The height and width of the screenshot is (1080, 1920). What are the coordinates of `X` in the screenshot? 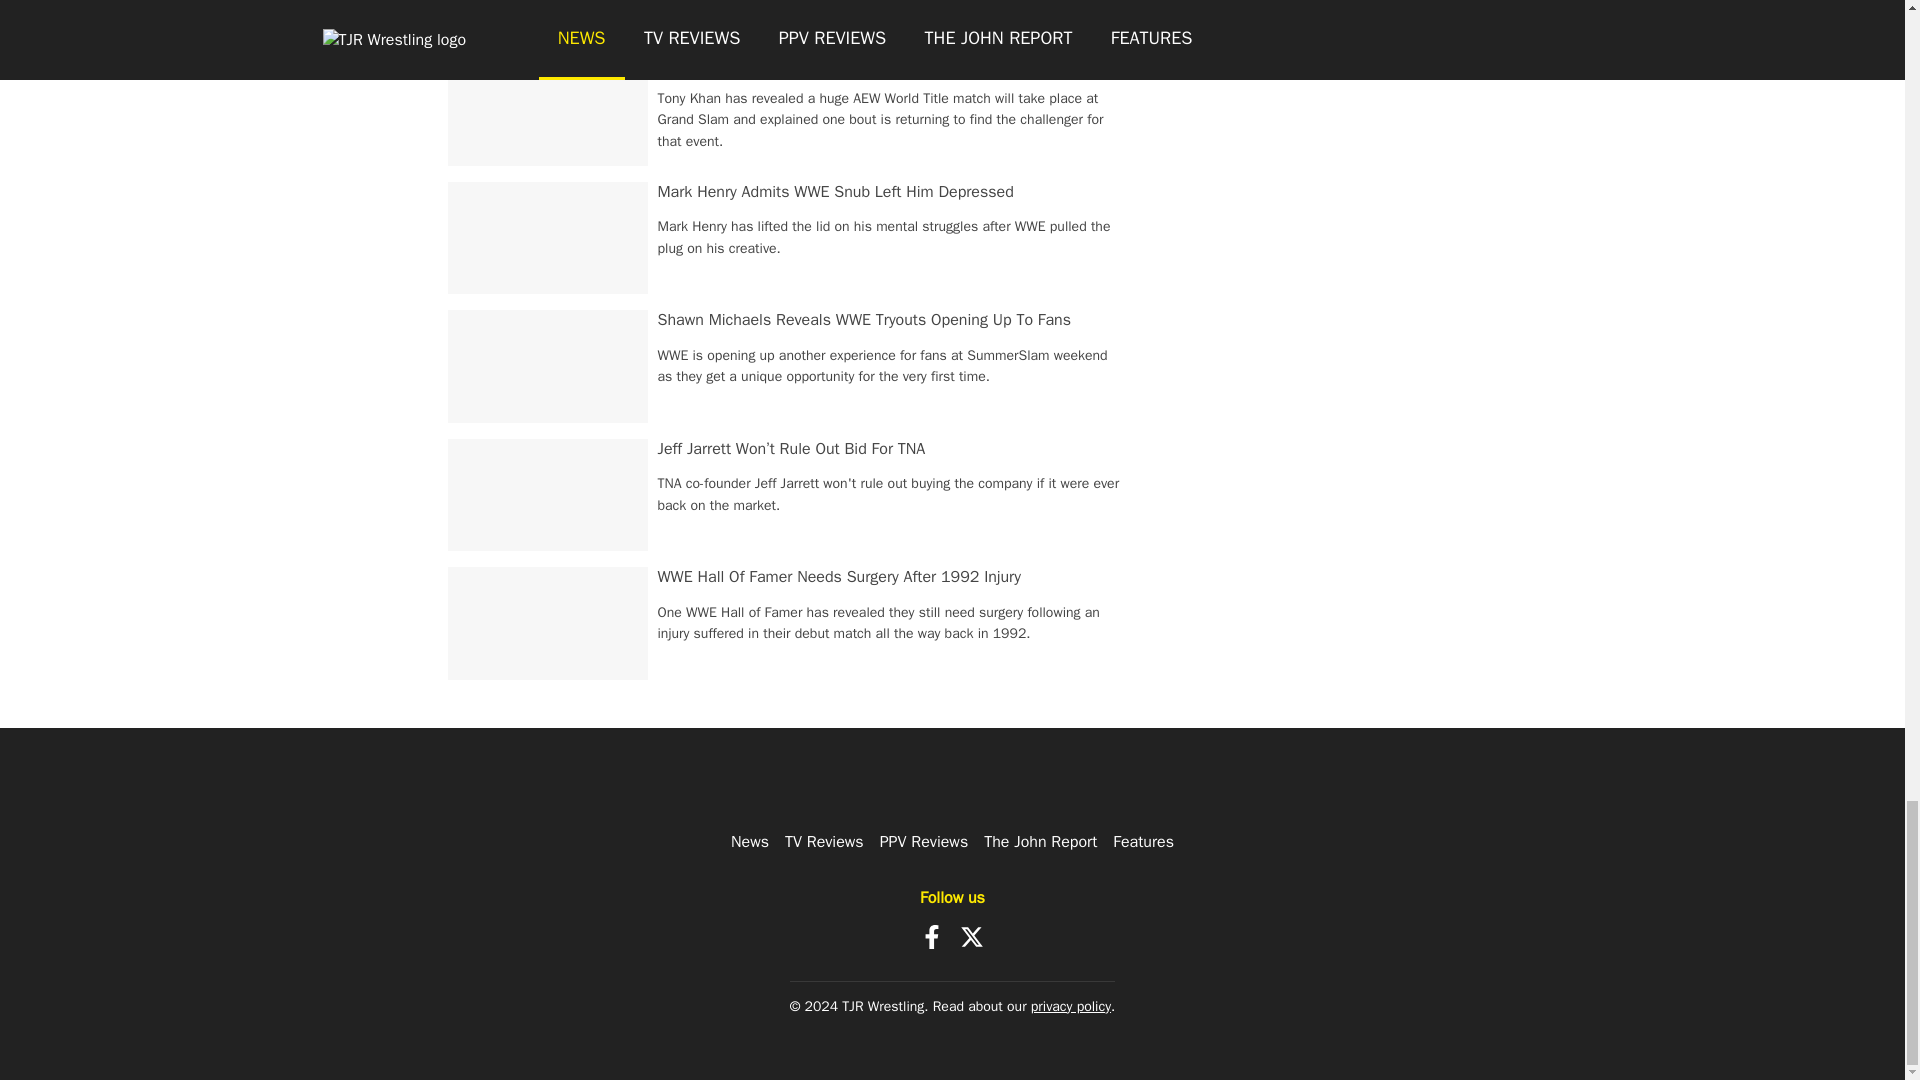 It's located at (972, 936).